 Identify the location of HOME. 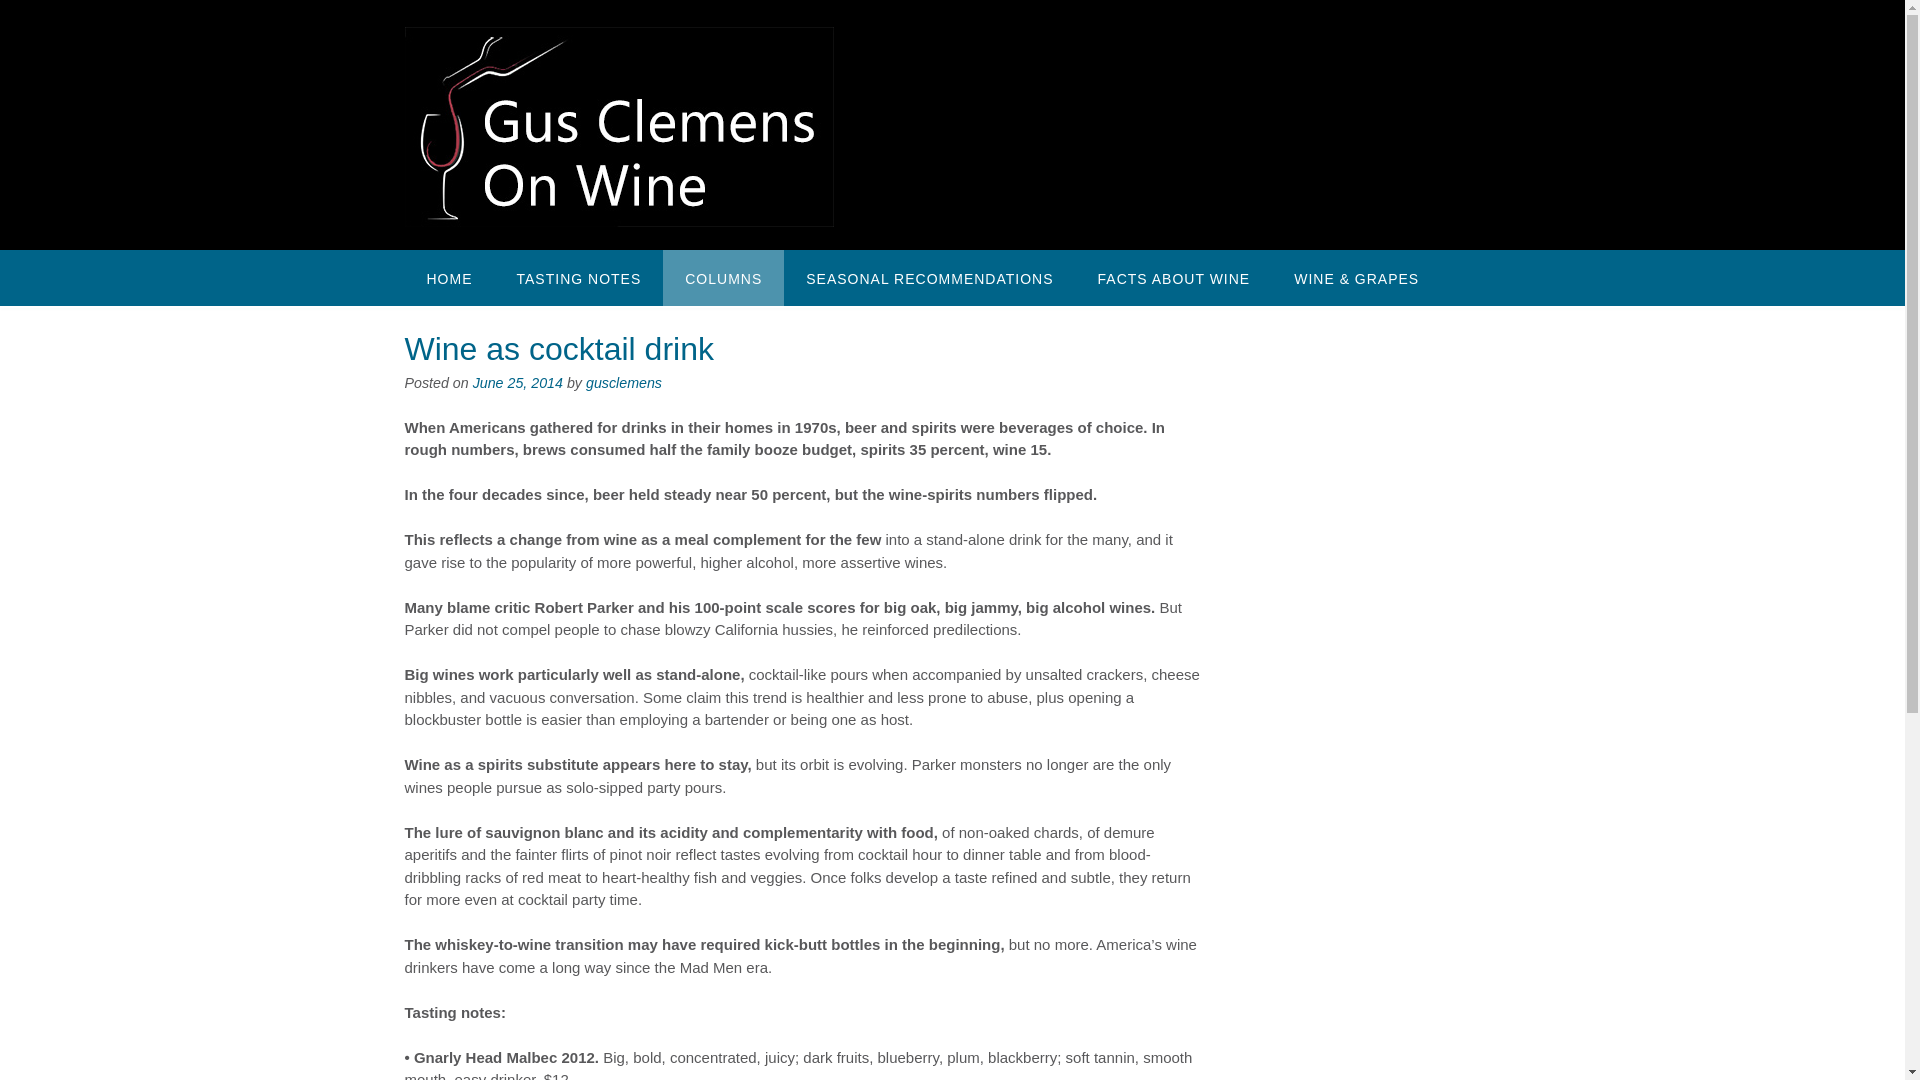
(448, 277).